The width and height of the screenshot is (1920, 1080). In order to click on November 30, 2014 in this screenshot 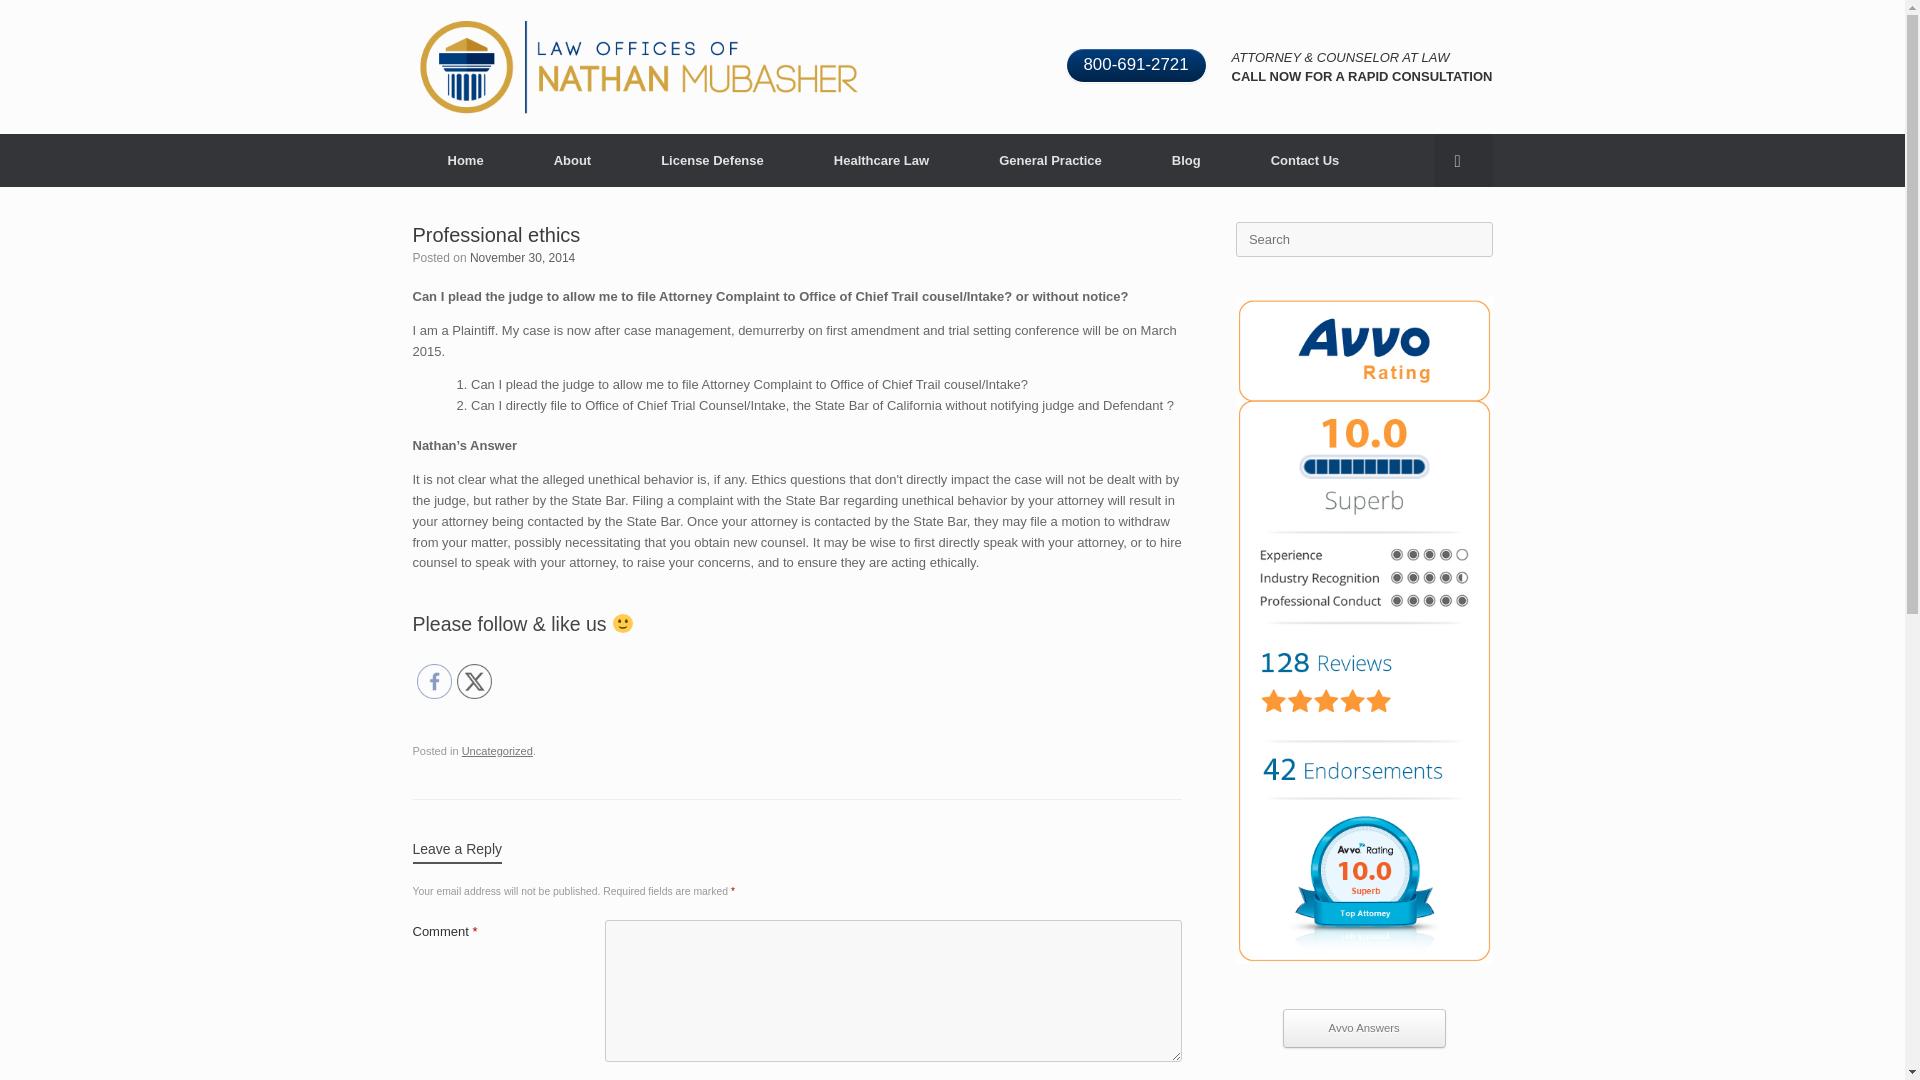, I will do `click(522, 257)`.